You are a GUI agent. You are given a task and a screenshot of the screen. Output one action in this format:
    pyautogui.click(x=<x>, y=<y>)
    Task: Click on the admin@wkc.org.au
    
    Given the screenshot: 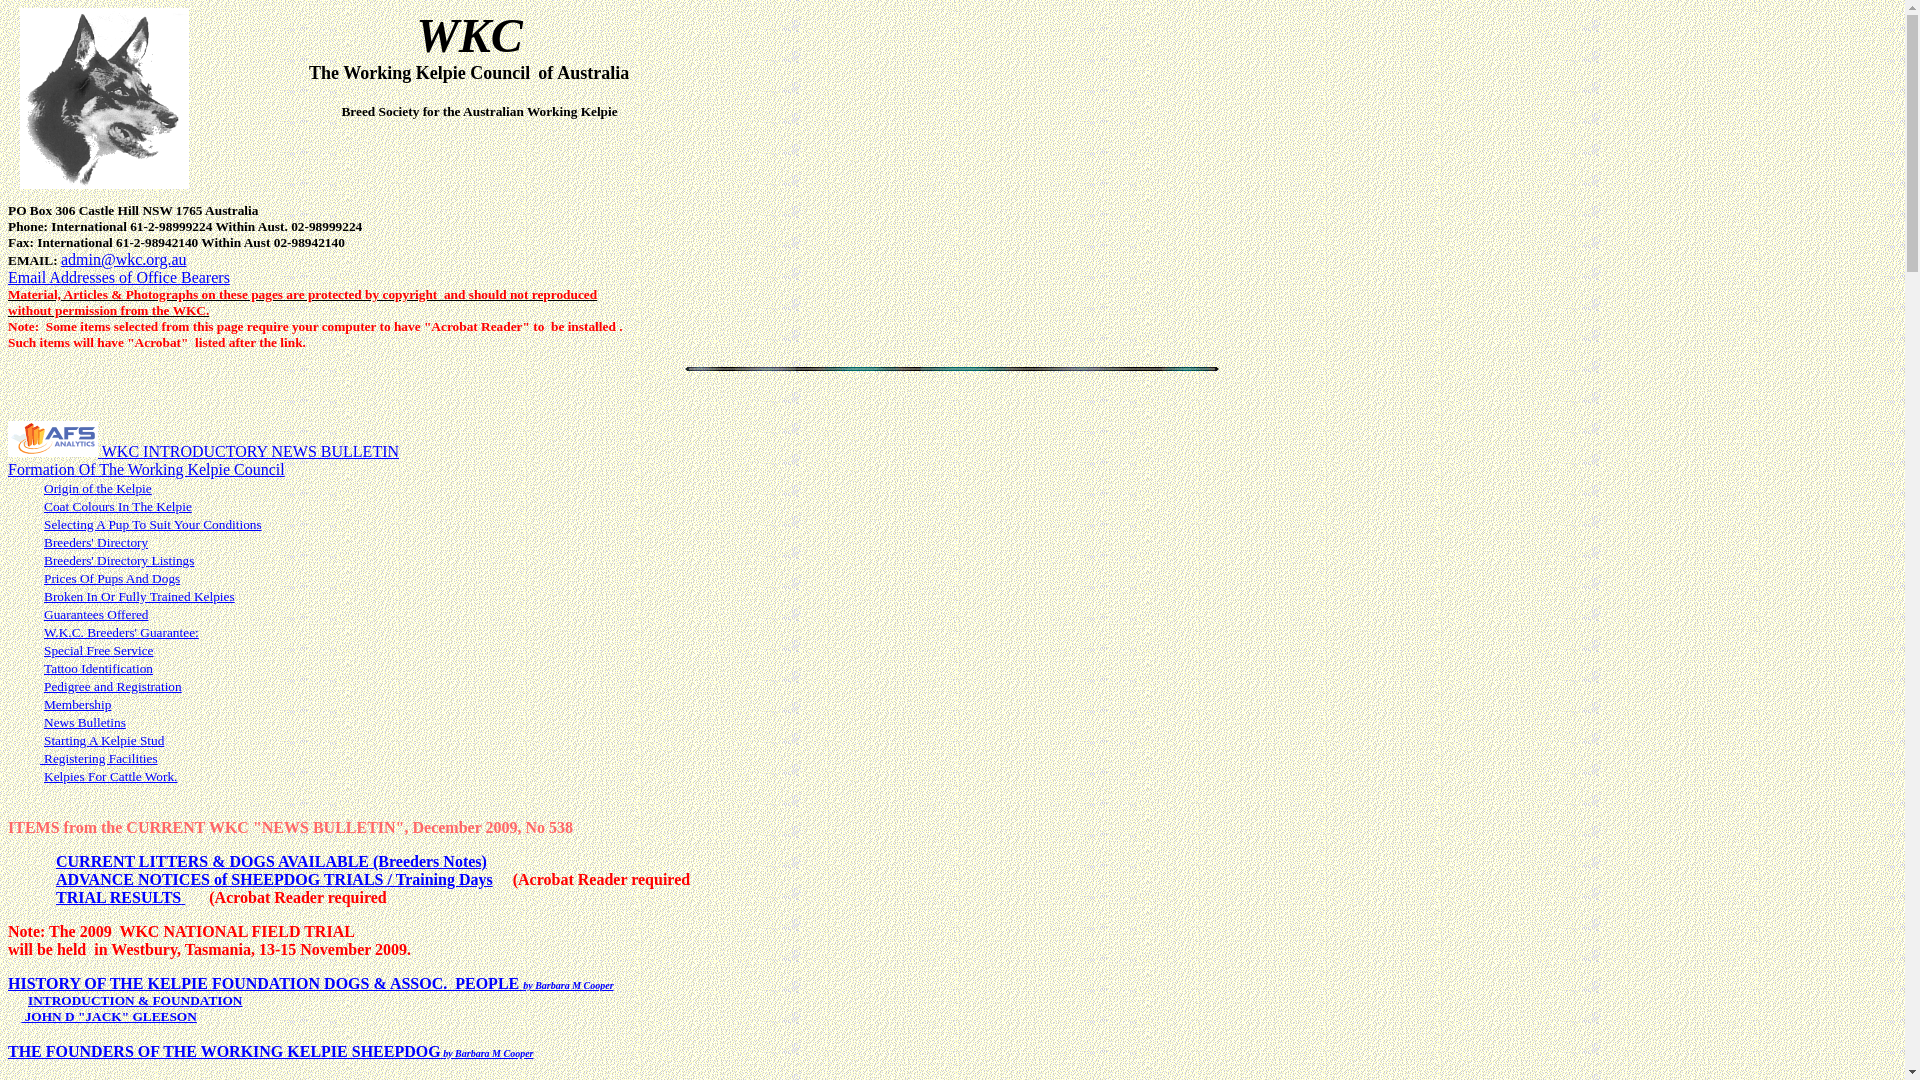 What is the action you would take?
    pyautogui.click(x=124, y=260)
    